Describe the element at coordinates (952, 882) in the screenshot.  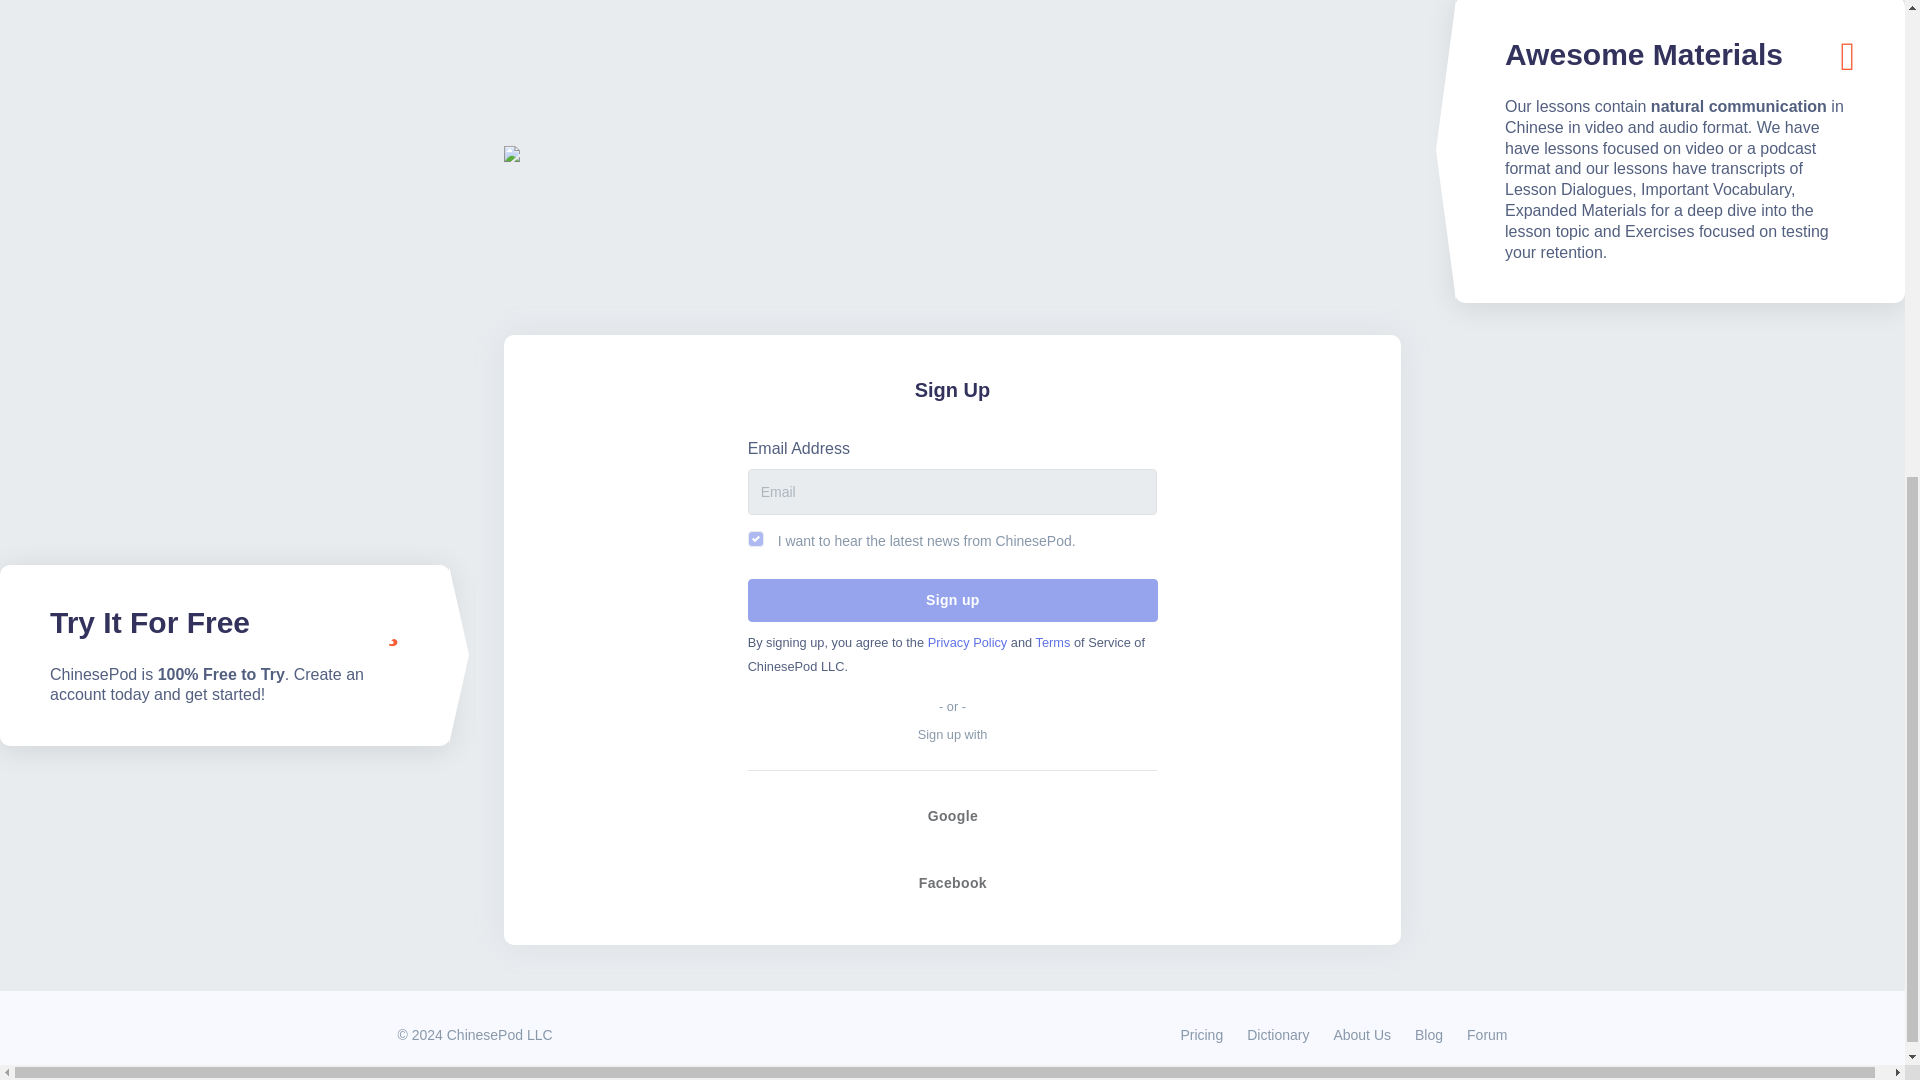
I see `Facebook` at that location.